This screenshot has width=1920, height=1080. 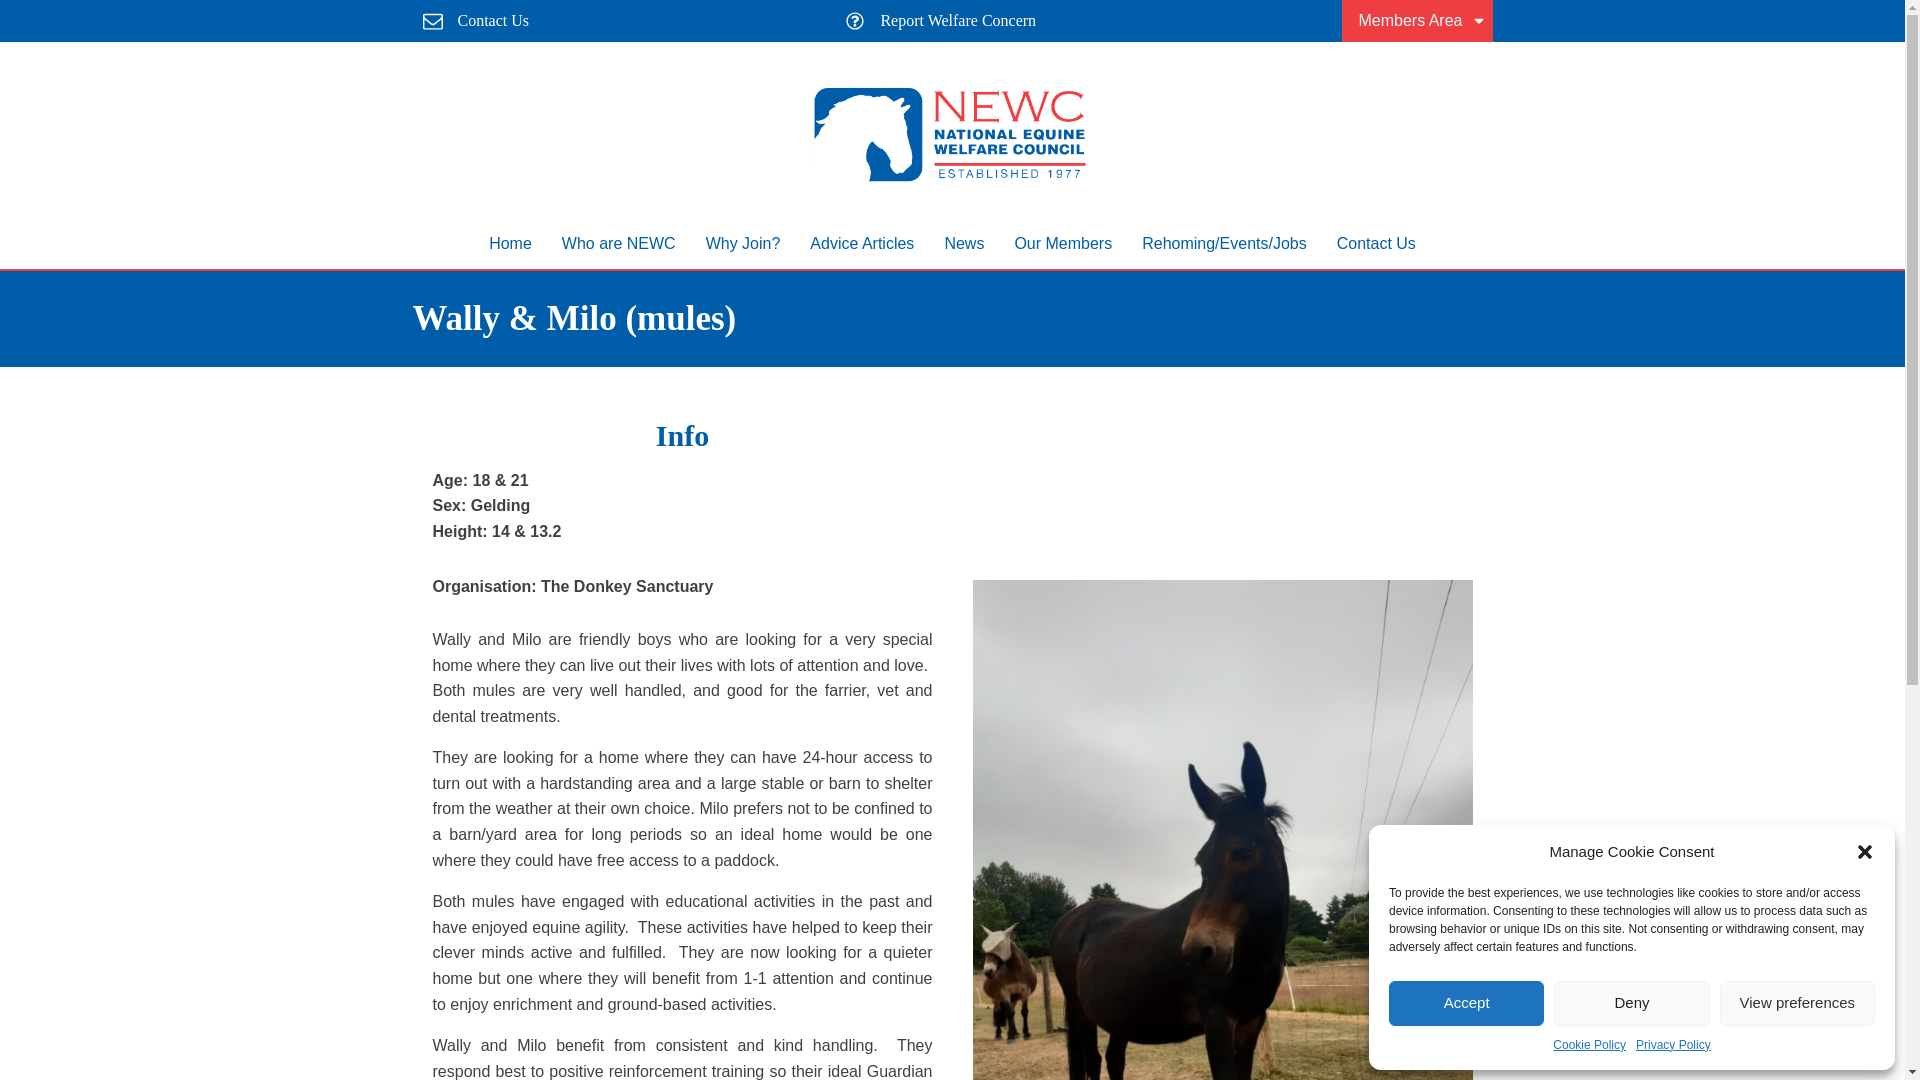 What do you see at coordinates (1590, 1045) in the screenshot?
I see `Cookie Policy` at bounding box center [1590, 1045].